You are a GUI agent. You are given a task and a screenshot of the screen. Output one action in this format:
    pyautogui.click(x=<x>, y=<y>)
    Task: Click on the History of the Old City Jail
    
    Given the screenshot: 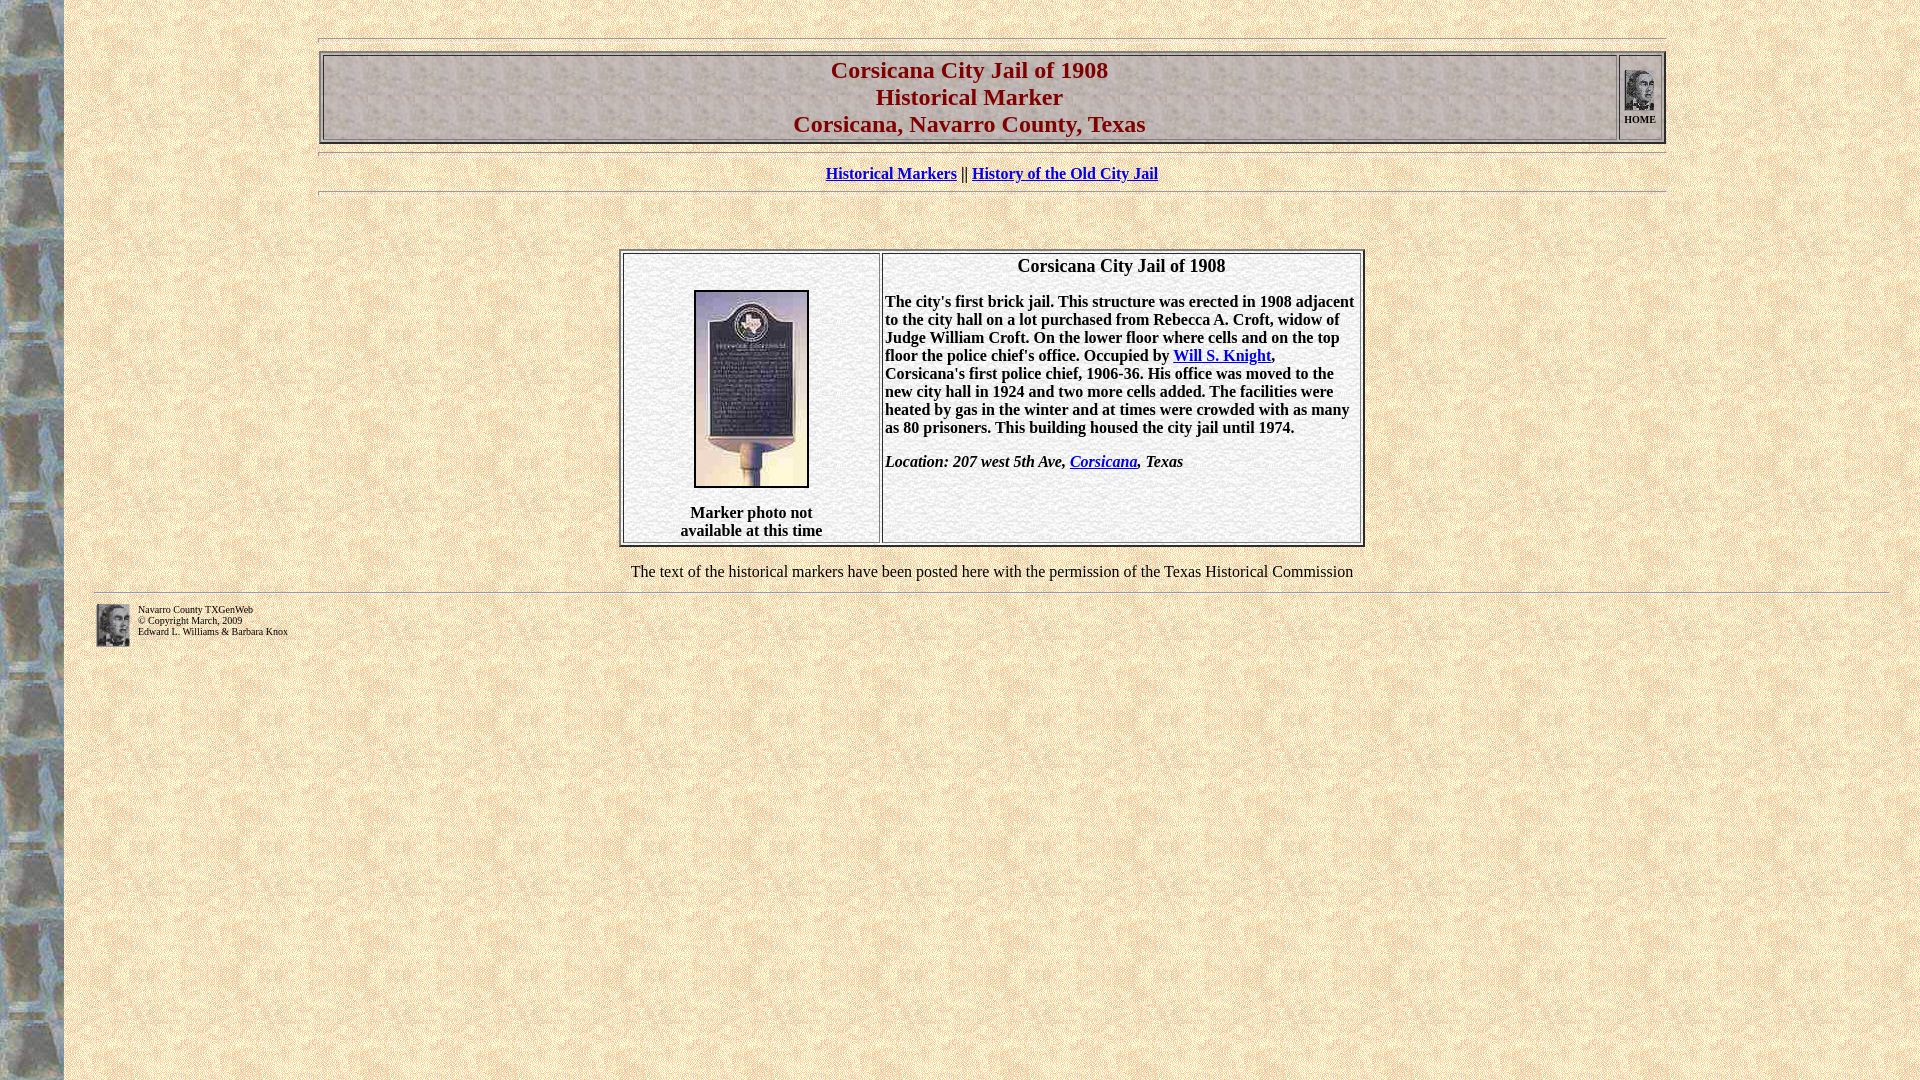 What is the action you would take?
    pyautogui.click(x=1064, y=174)
    